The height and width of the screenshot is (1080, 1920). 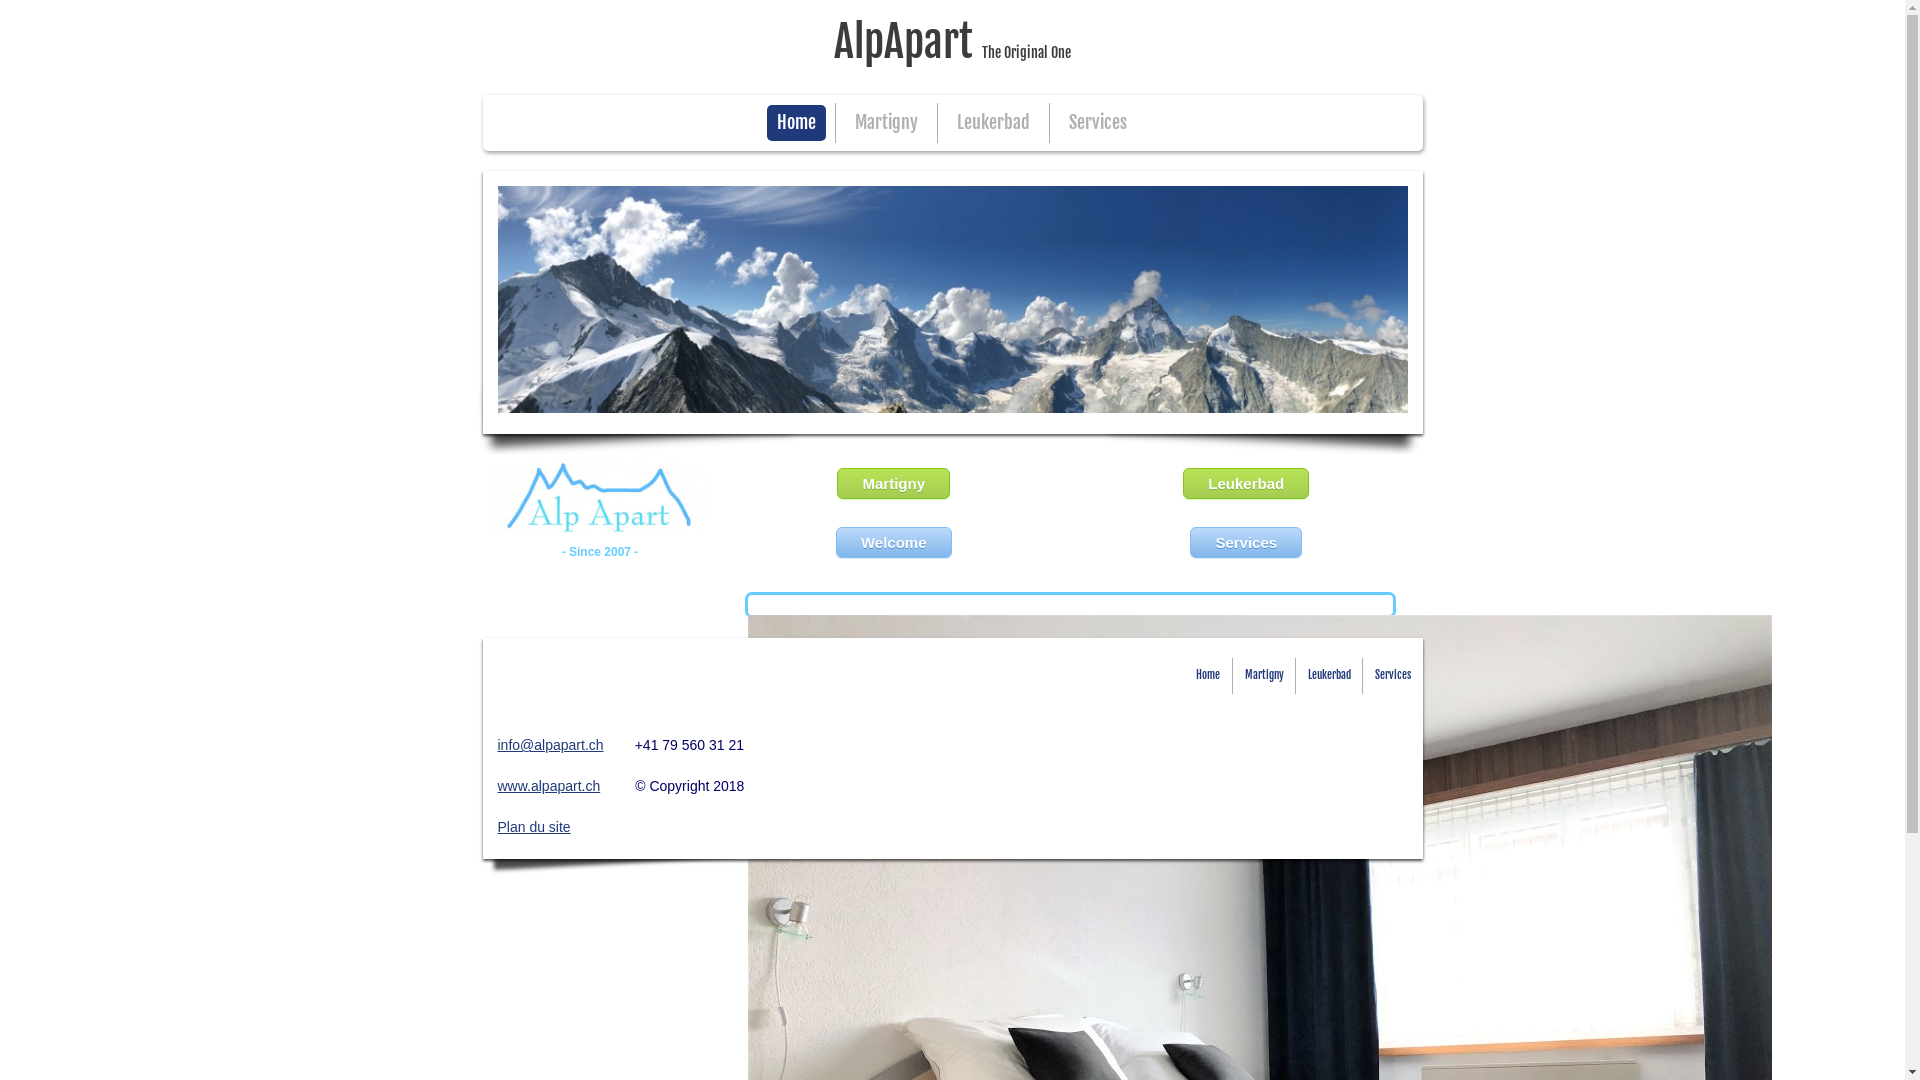 What do you see at coordinates (550, 786) in the screenshot?
I see `www.alpapart.ch` at bounding box center [550, 786].